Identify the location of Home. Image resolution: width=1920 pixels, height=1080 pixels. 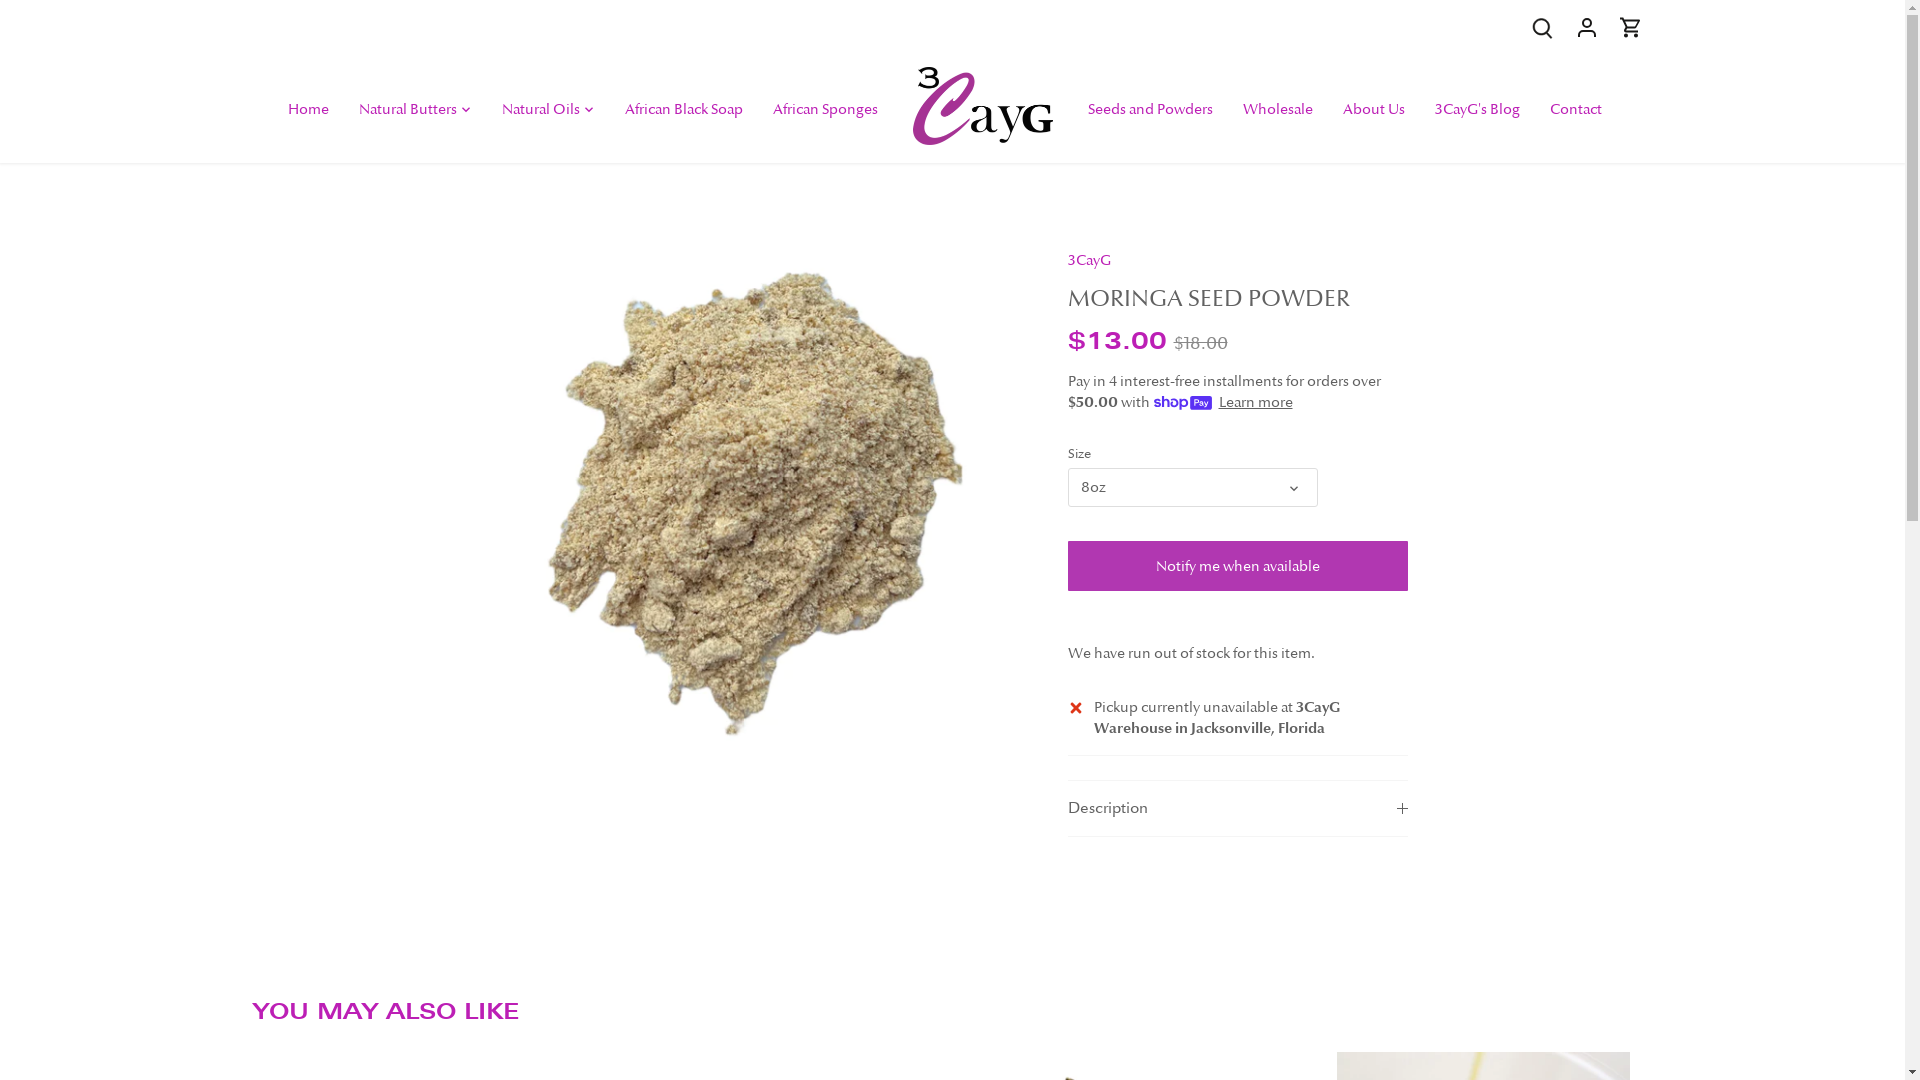
(316, 109).